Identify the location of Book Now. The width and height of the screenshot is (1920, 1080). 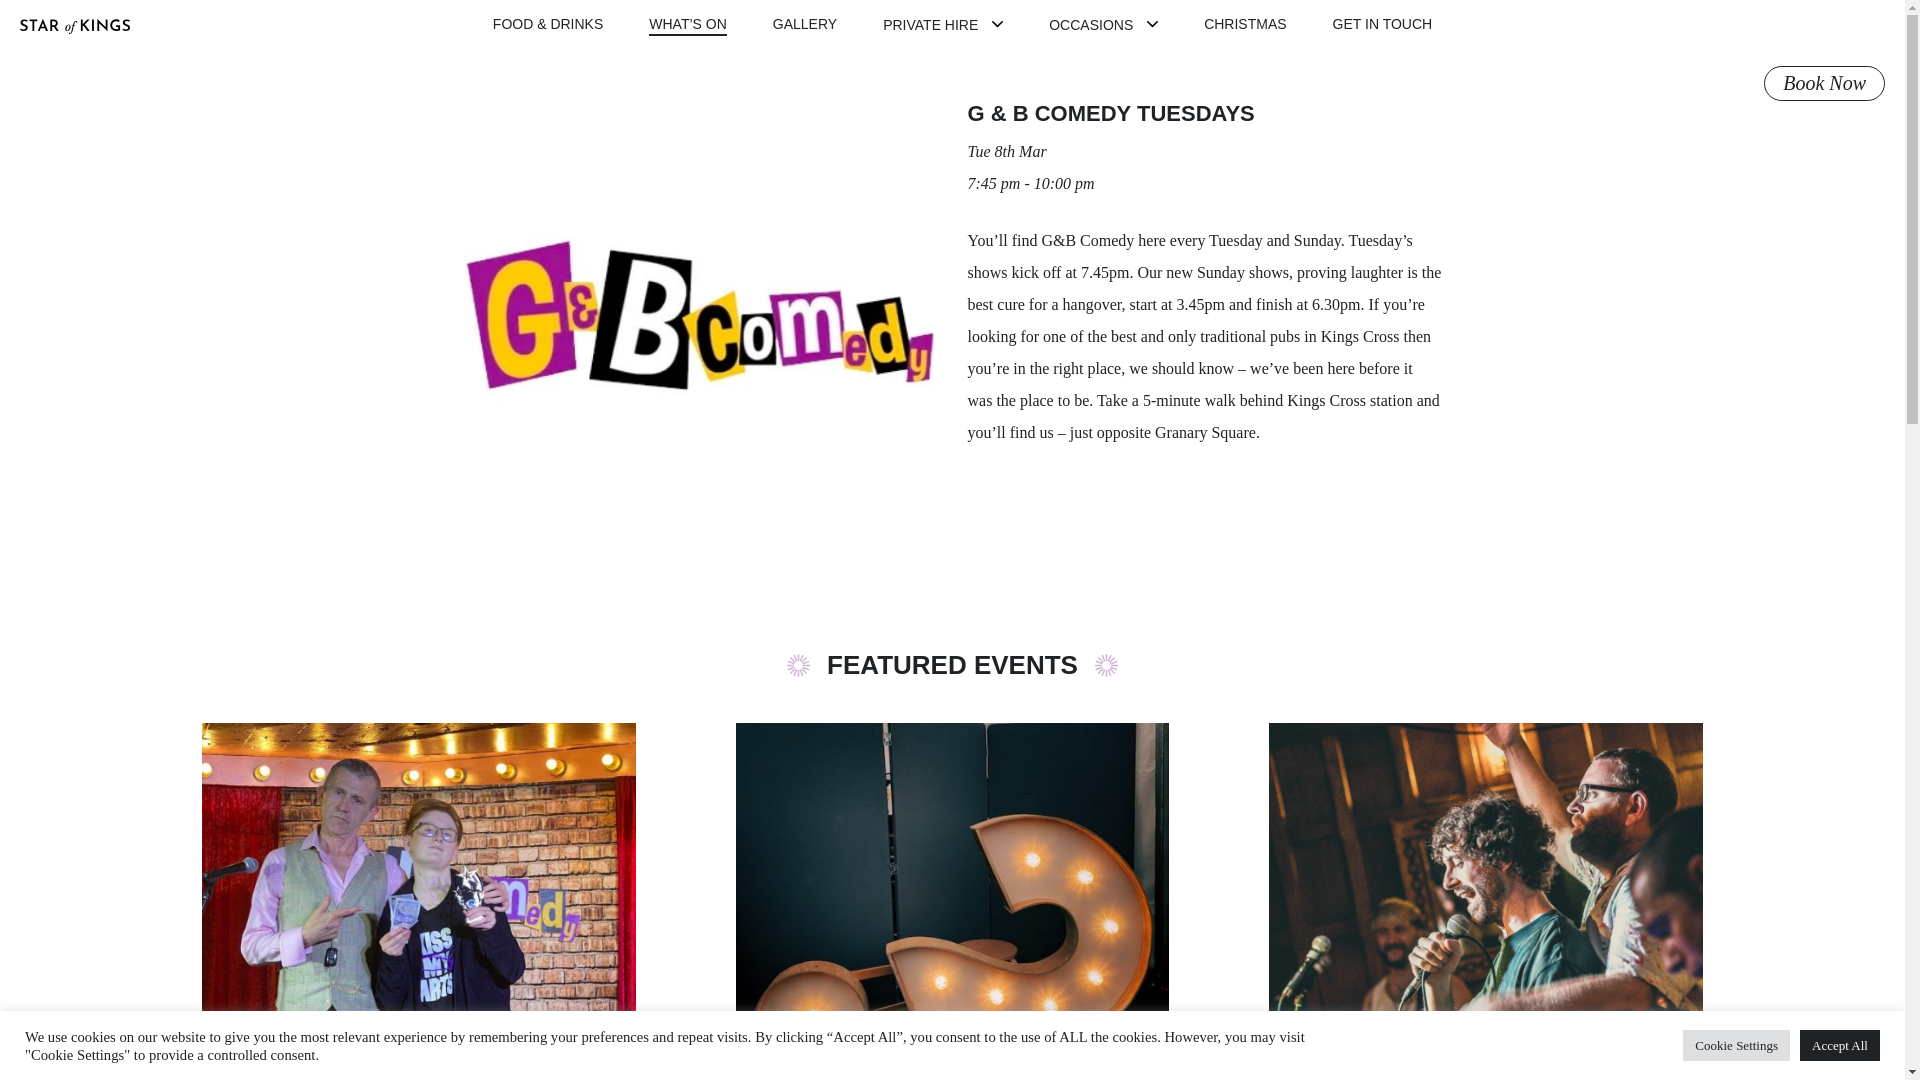
(1824, 83).